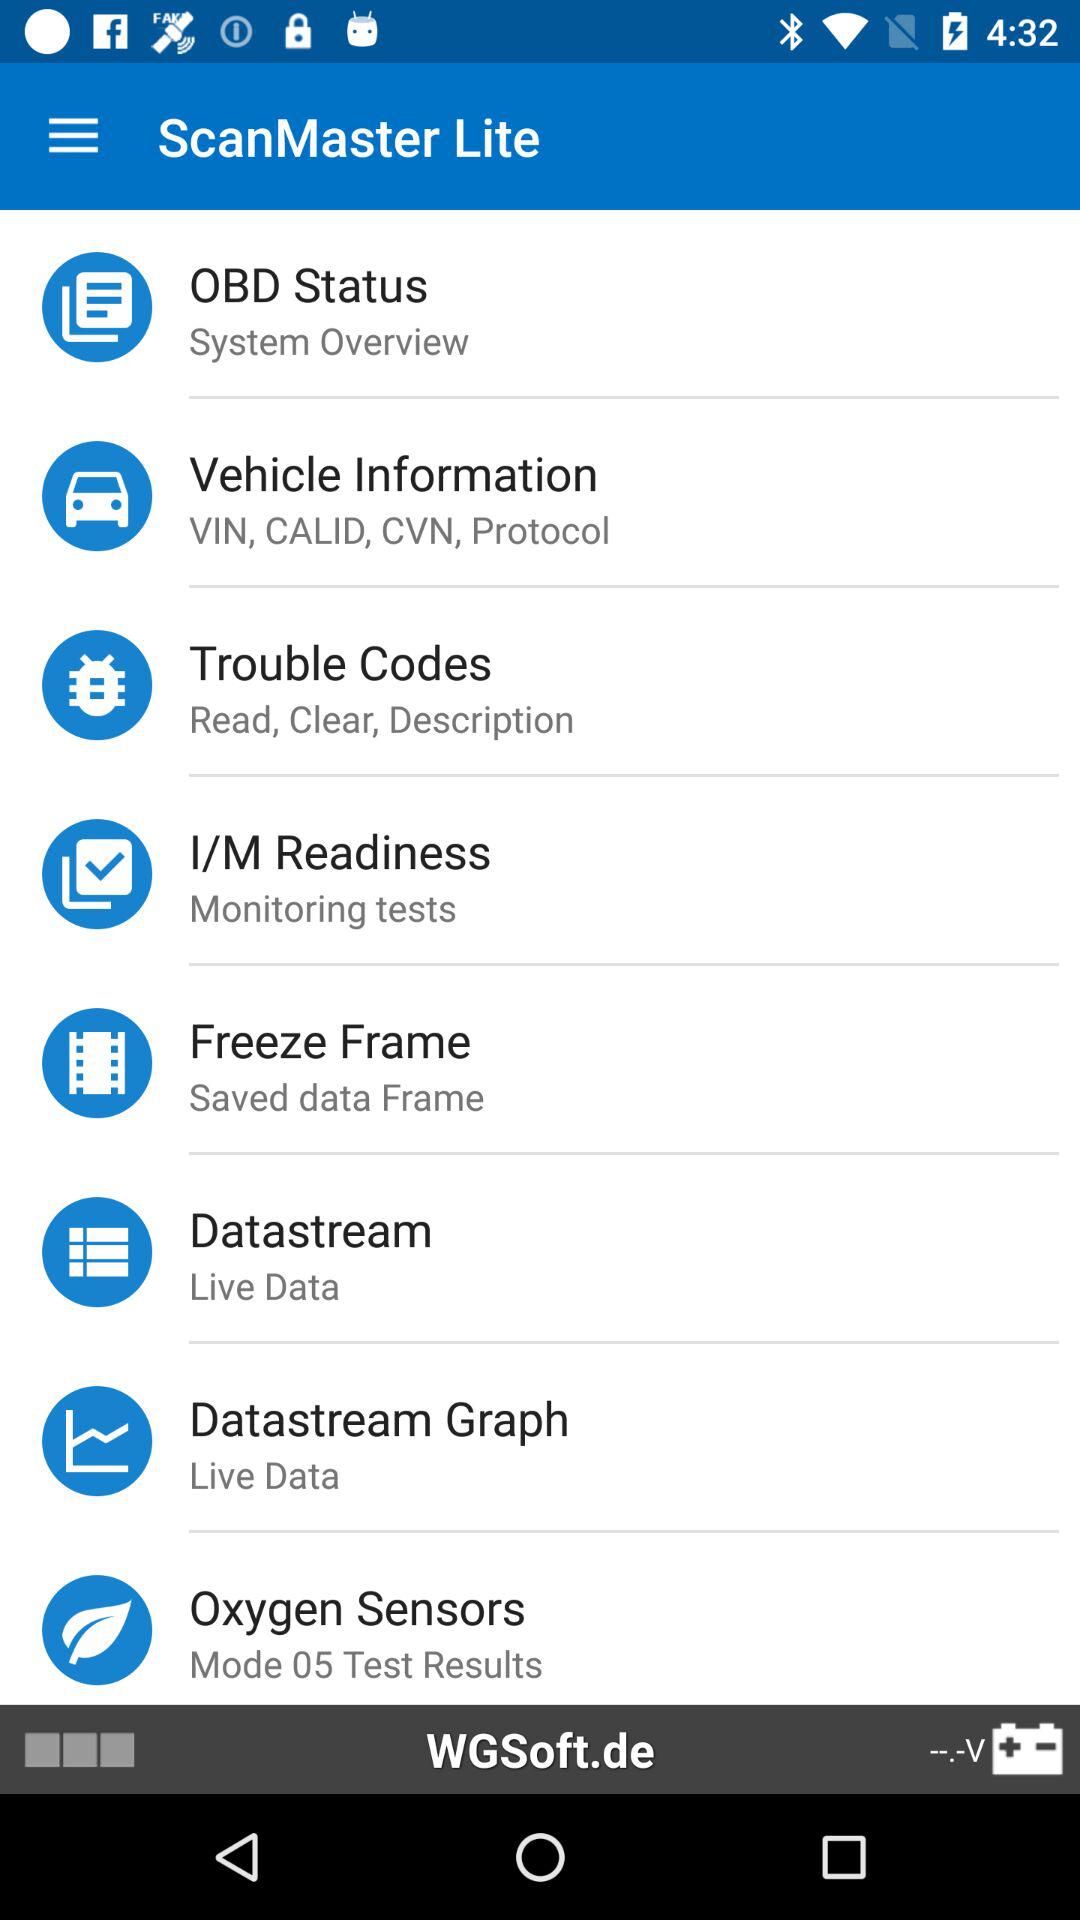 The height and width of the screenshot is (1920, 1080). Describe the element at coordinates (634, 340) in the screenshot. I see `jump until system overview icon` at that location.